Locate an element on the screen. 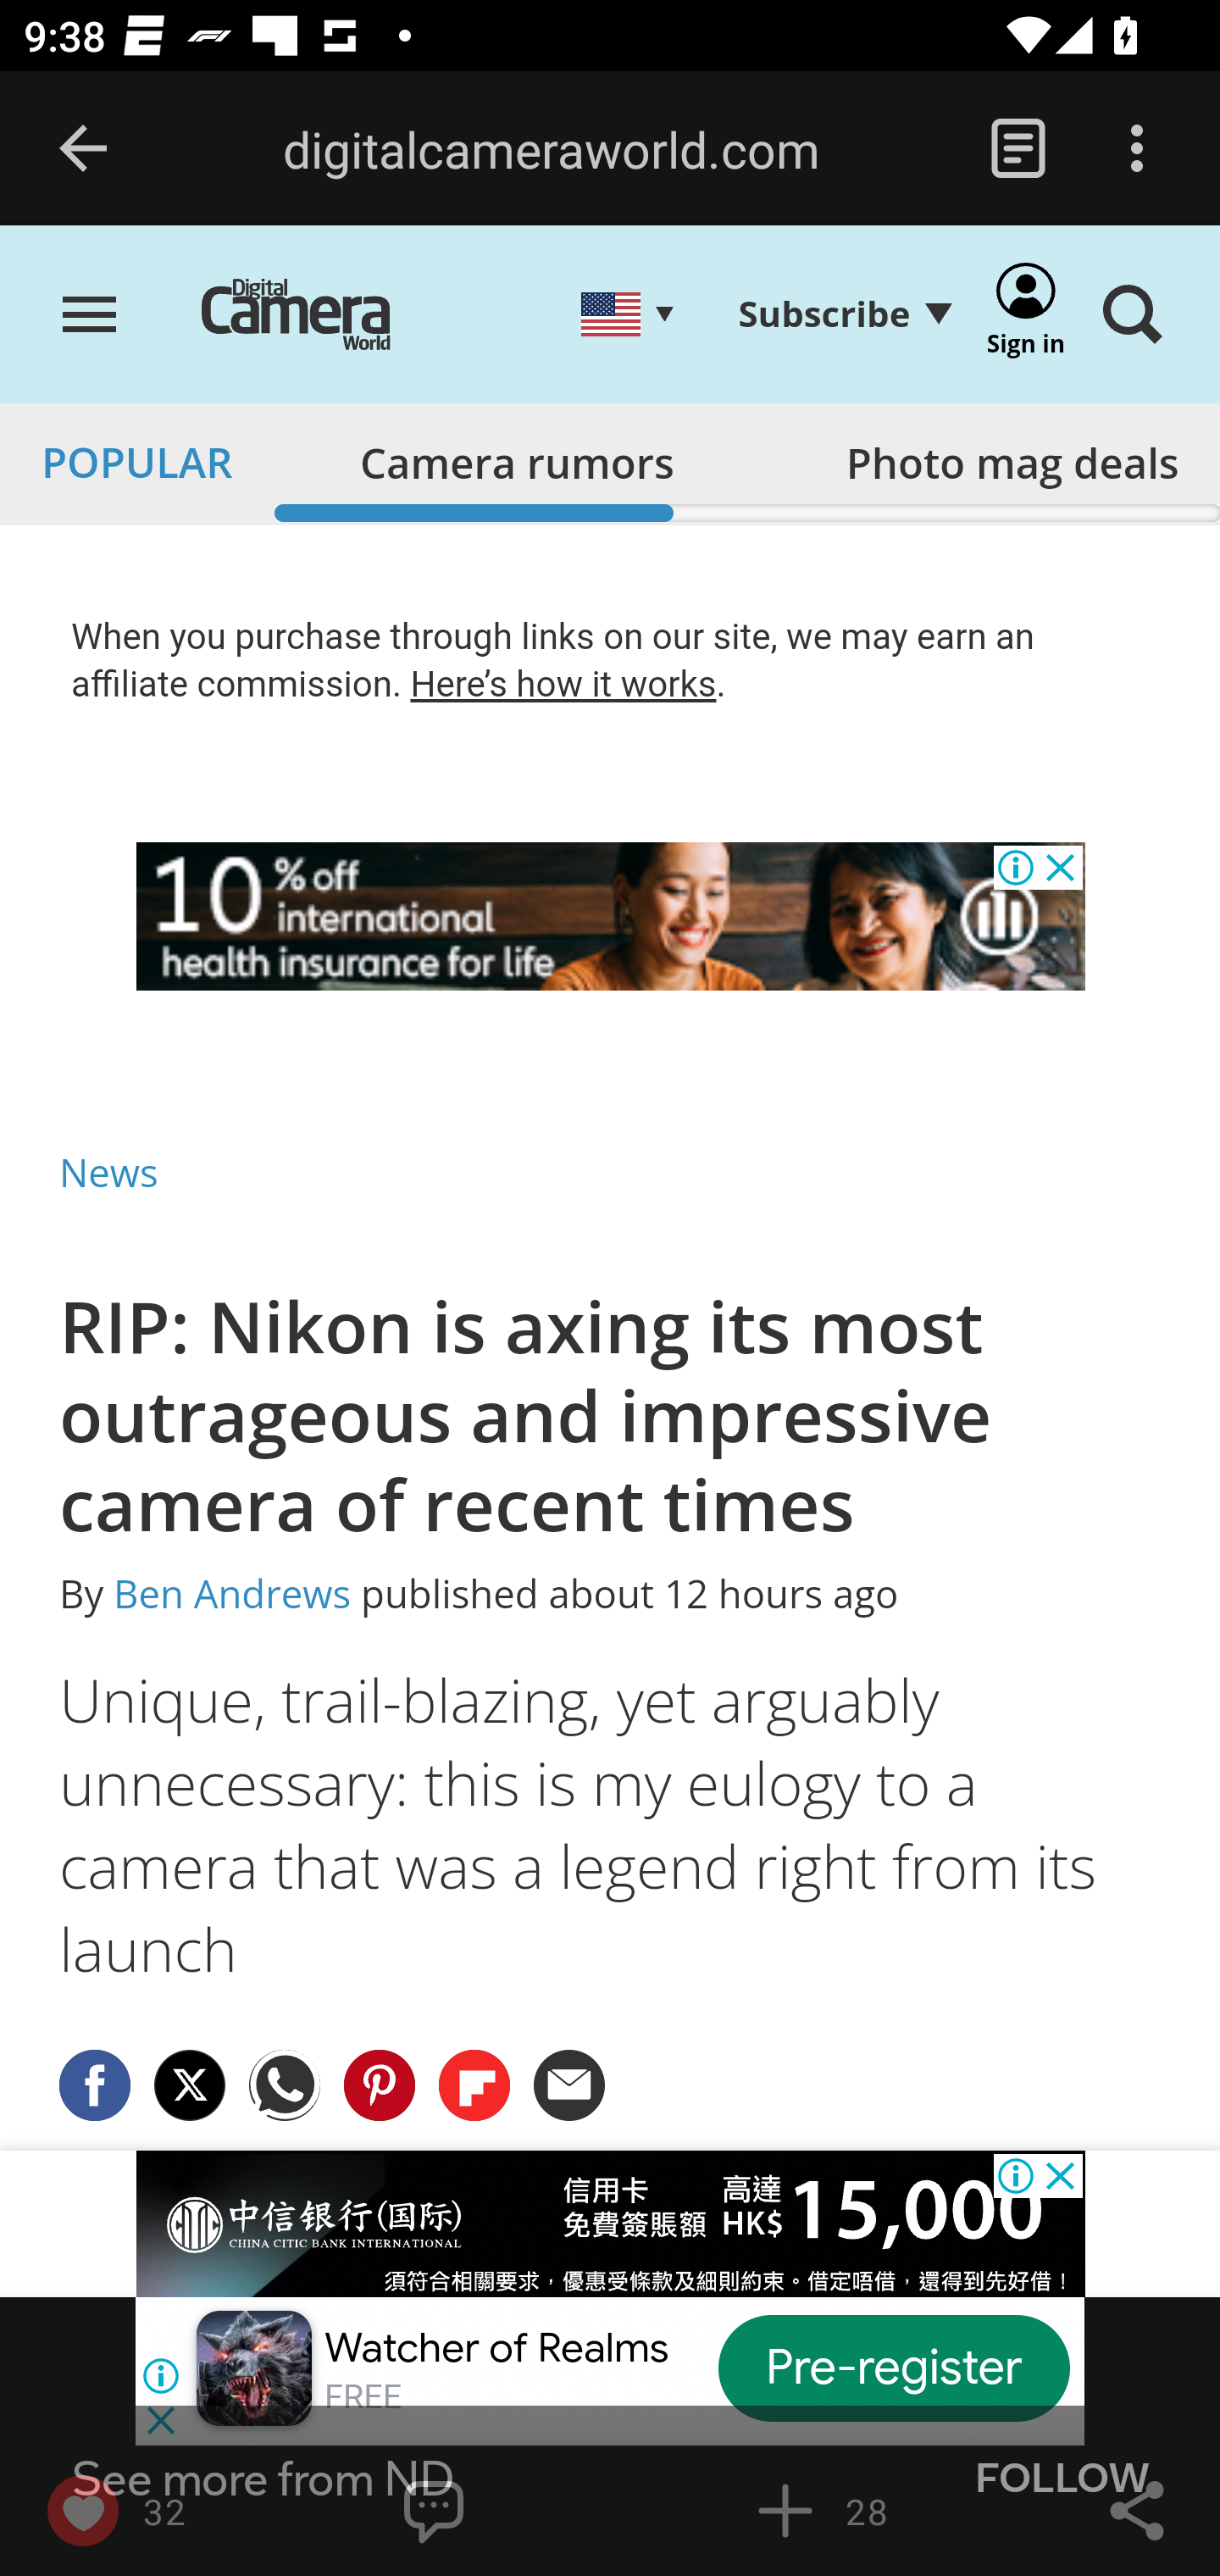  Share this page on Pinterest is located at coordinates (380, 2083).